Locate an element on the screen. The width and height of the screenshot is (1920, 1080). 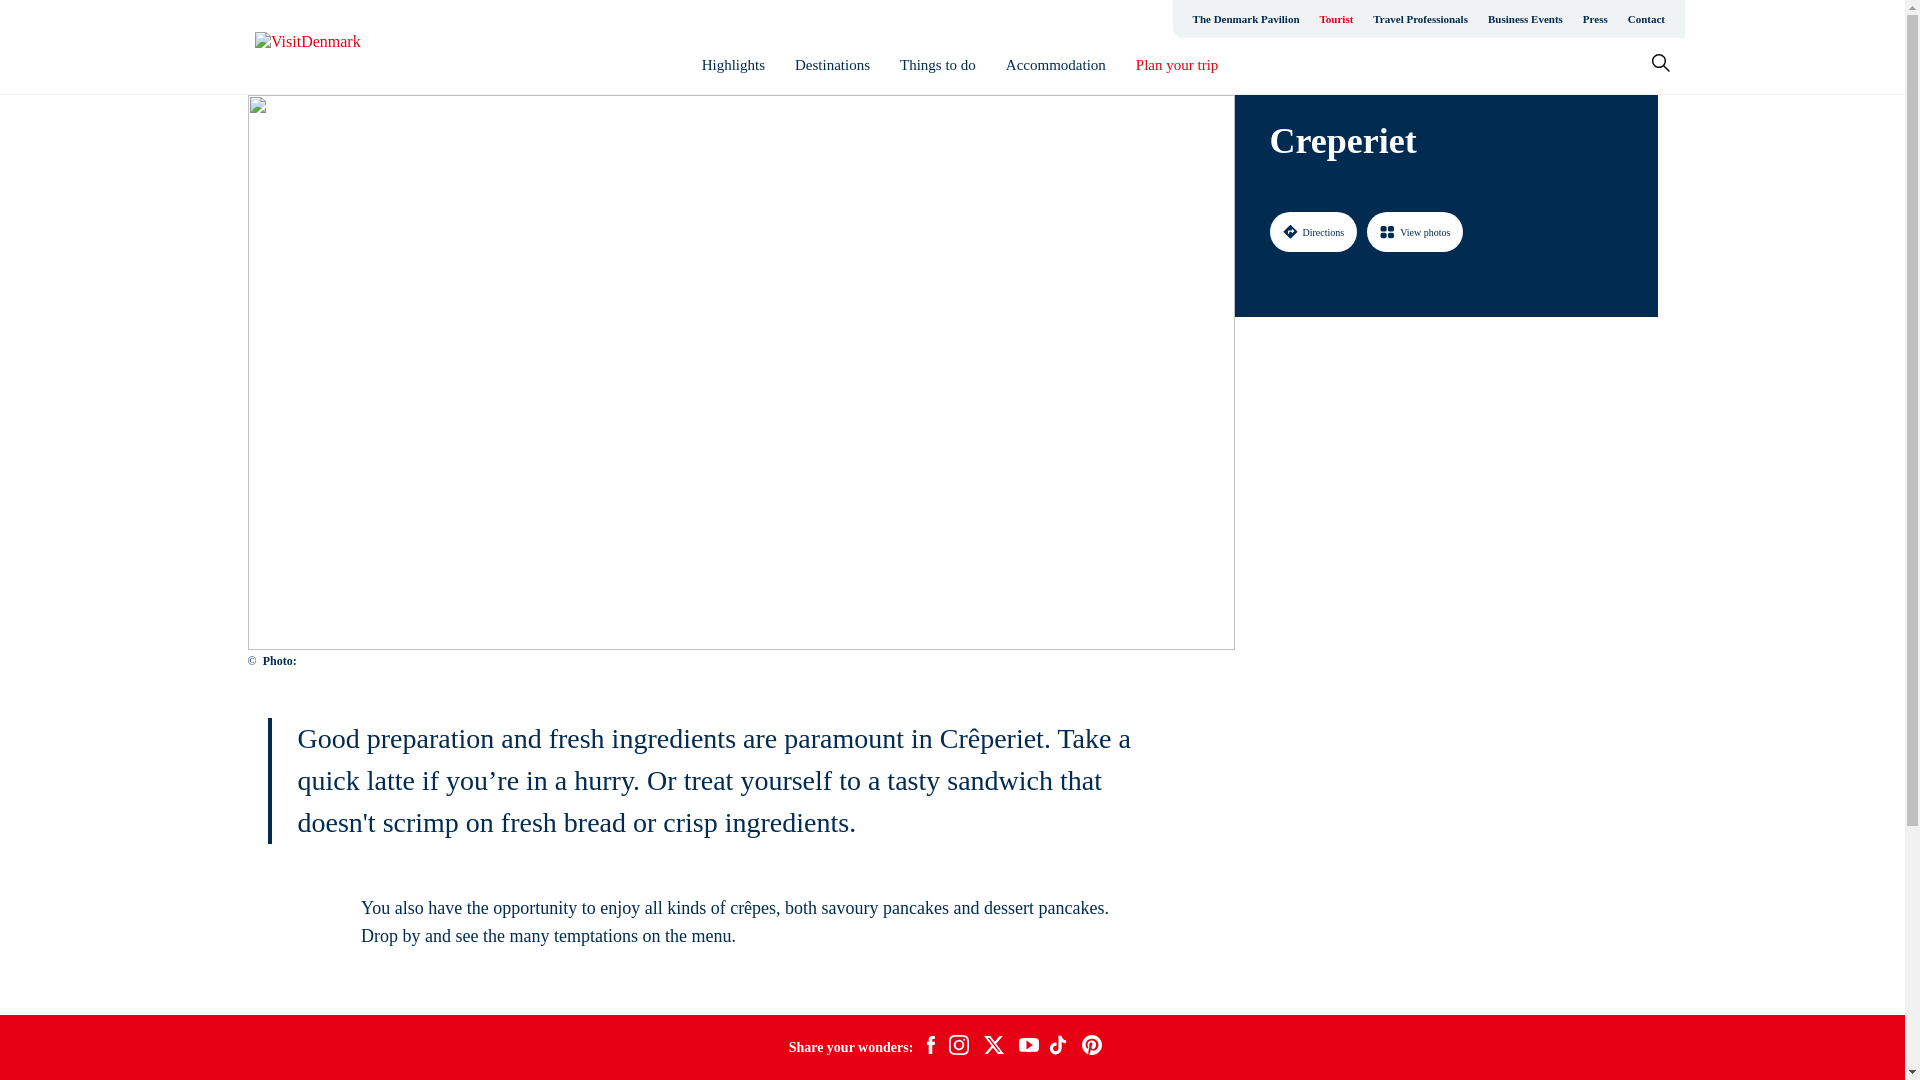
The Denmark Pavilion is located at coordinates (1246, 18).